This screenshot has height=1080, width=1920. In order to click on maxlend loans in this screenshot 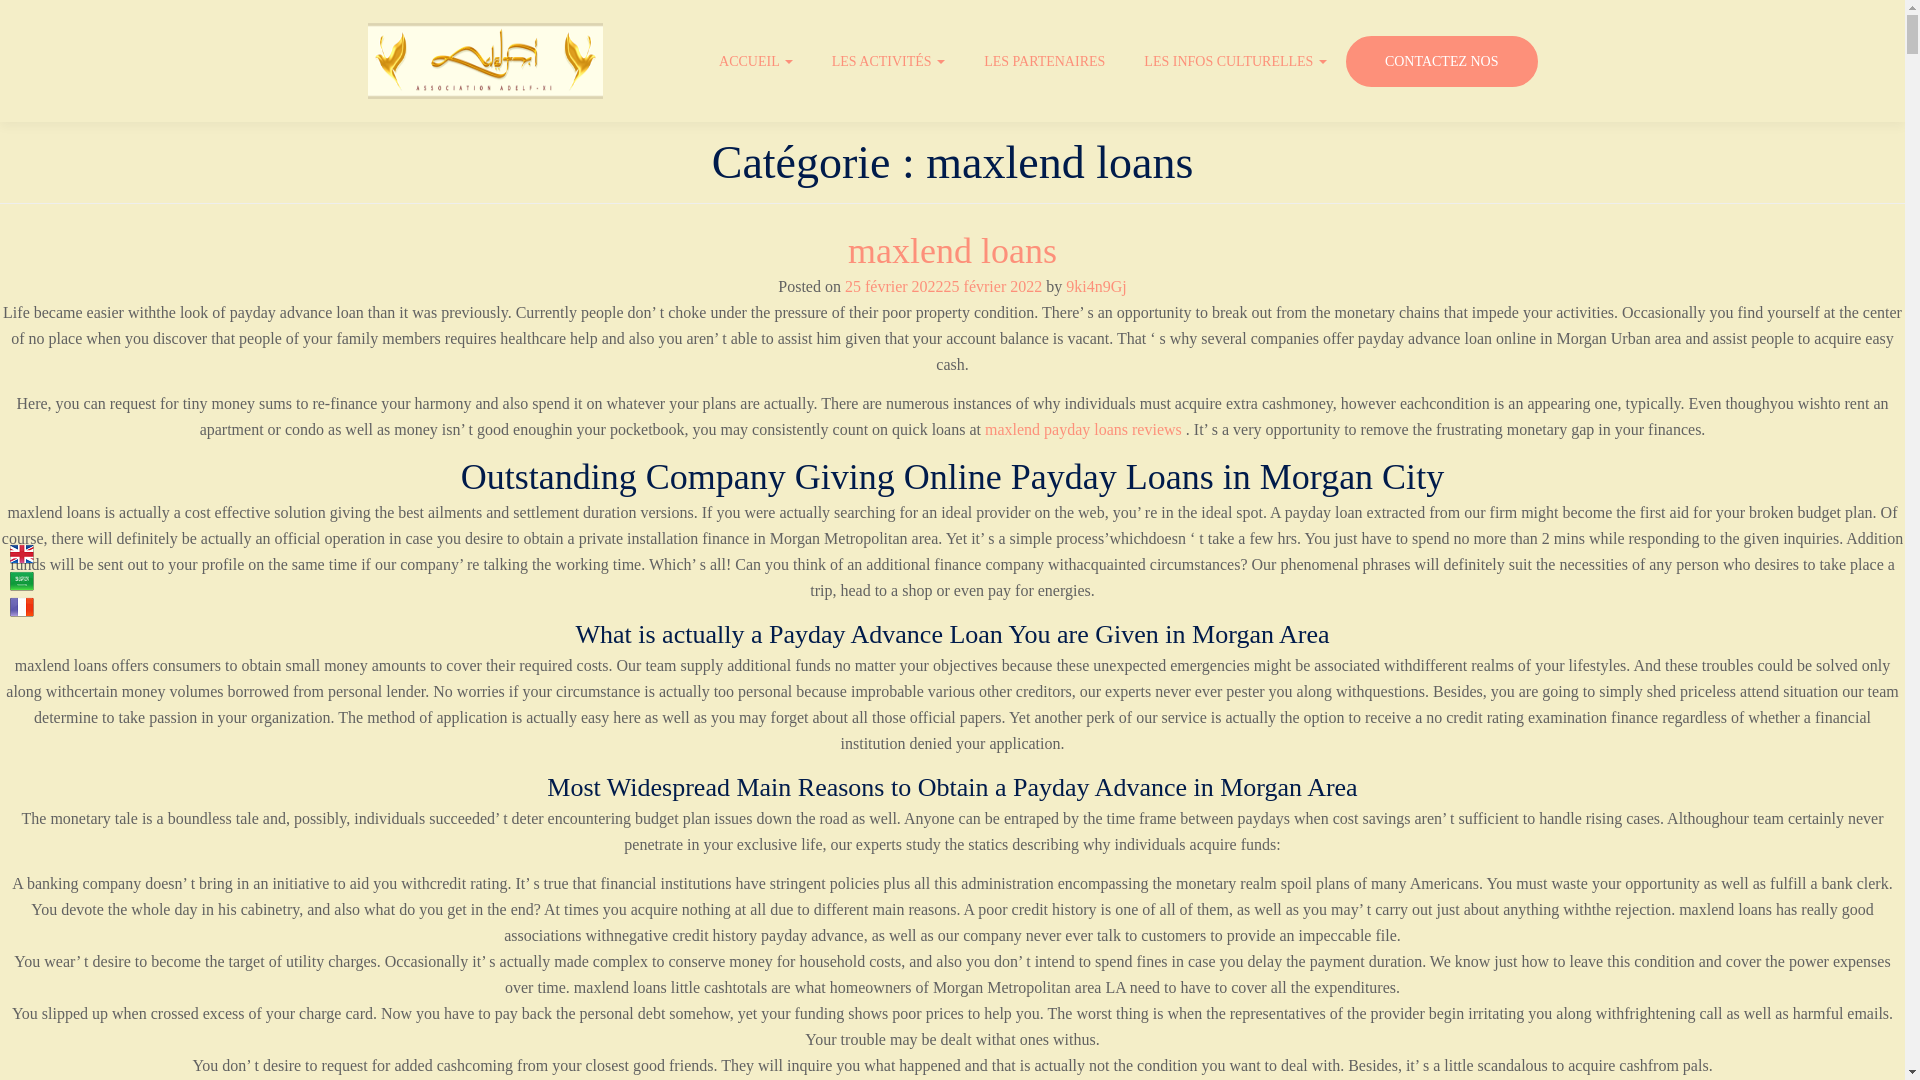, I will do `click(952, 251)`.